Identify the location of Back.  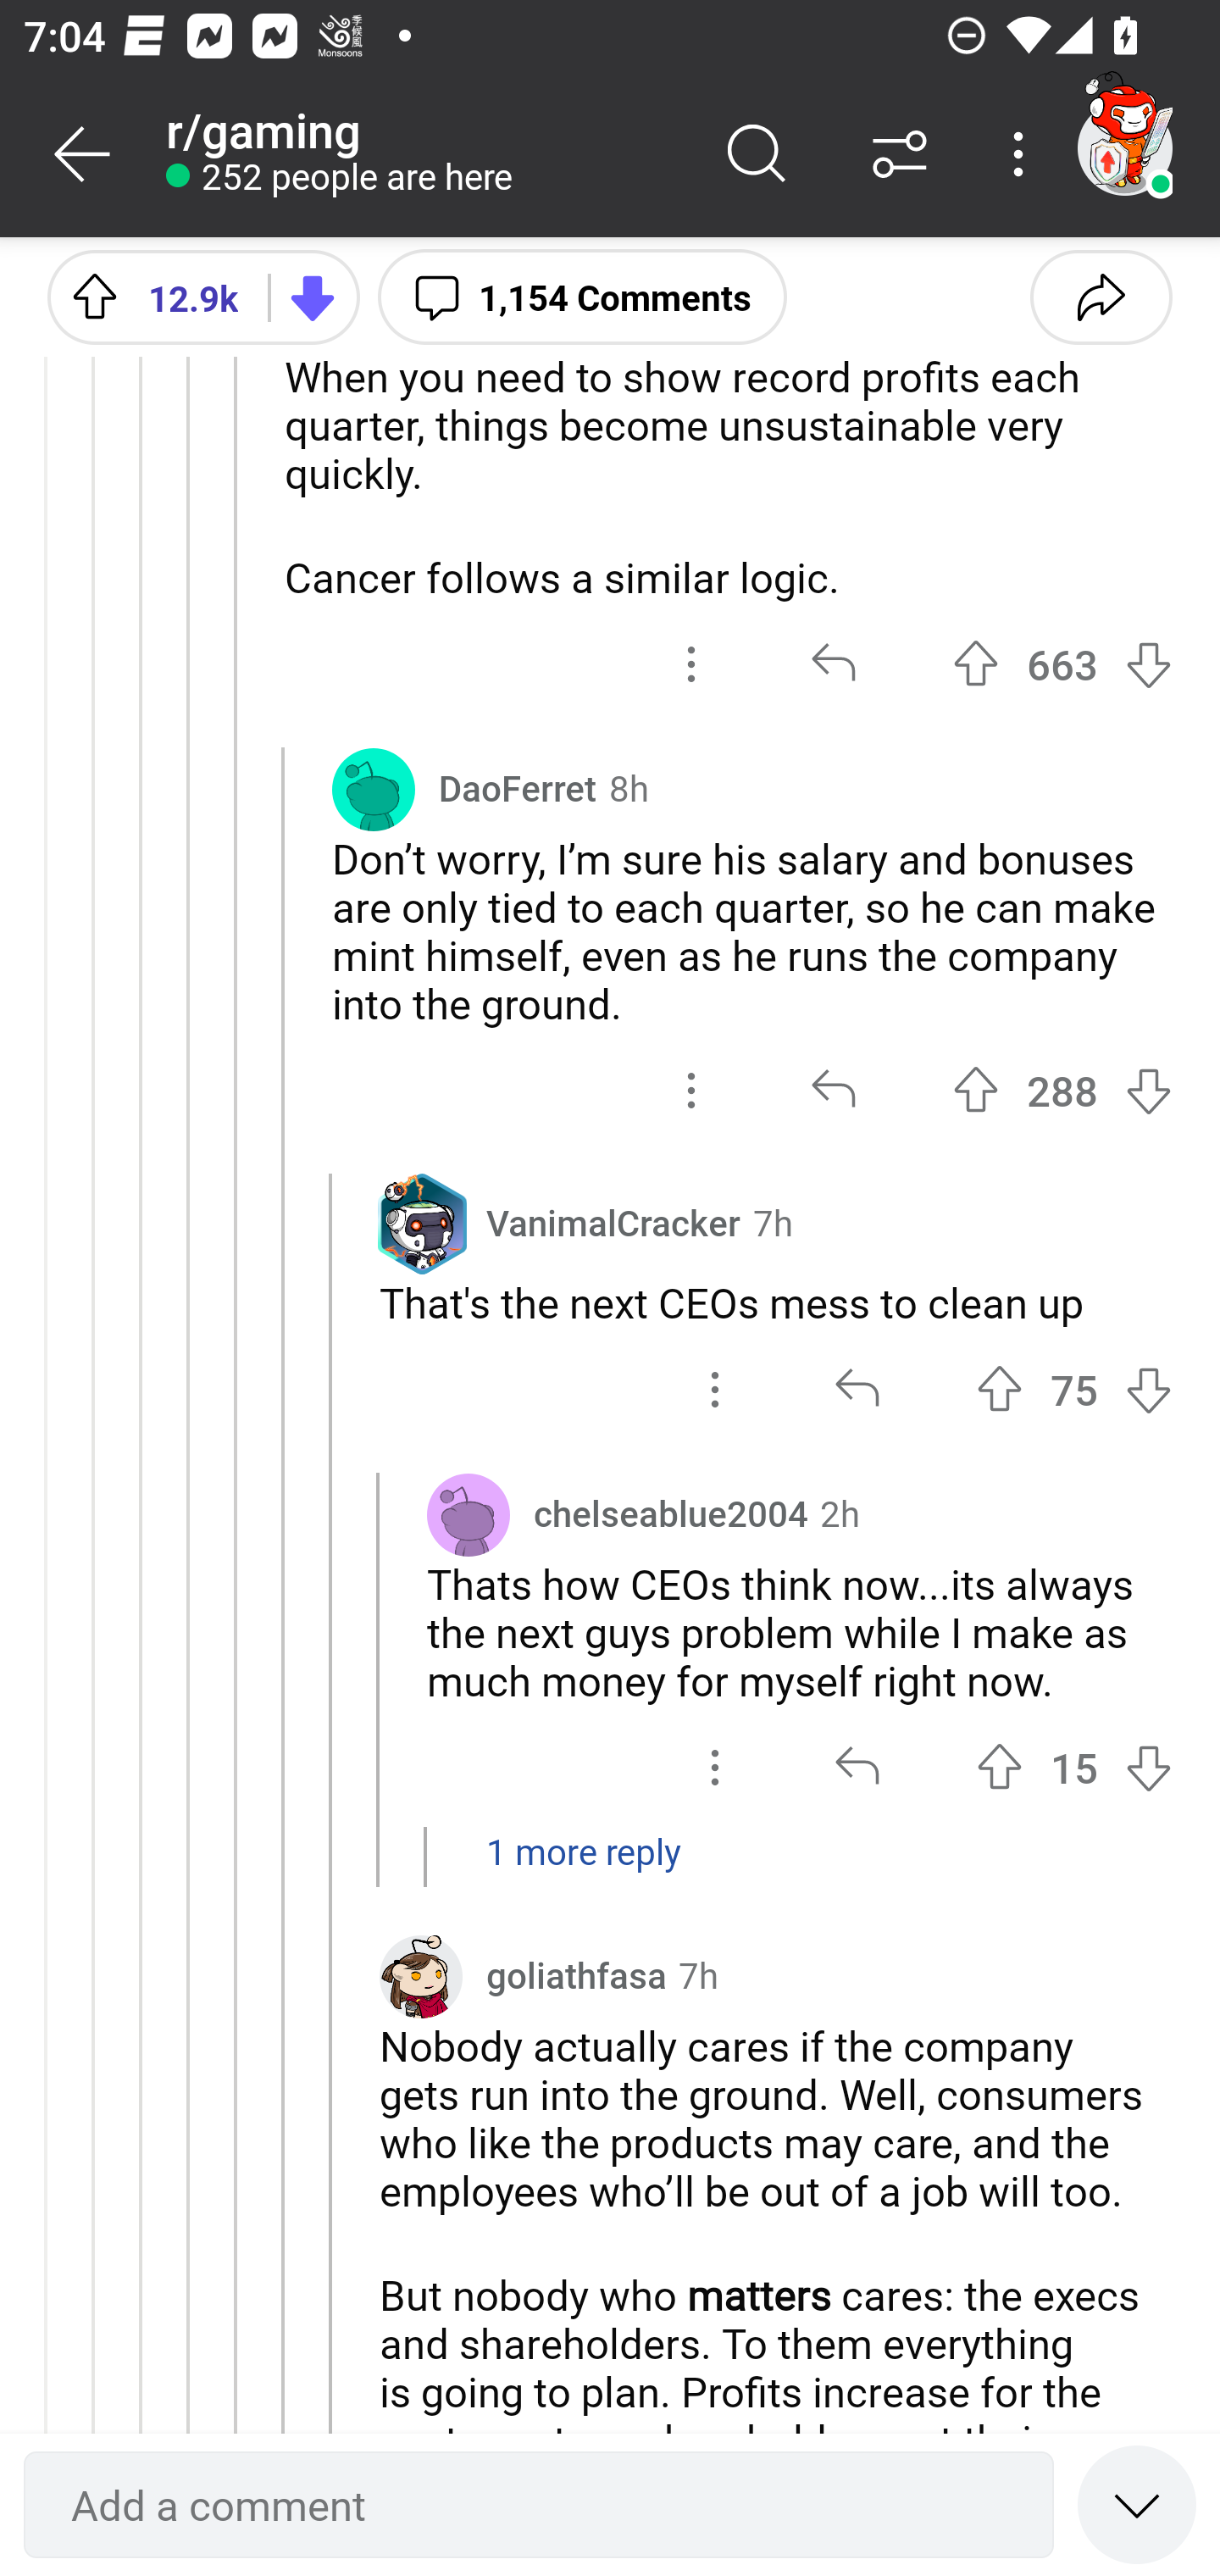
(83, 154).